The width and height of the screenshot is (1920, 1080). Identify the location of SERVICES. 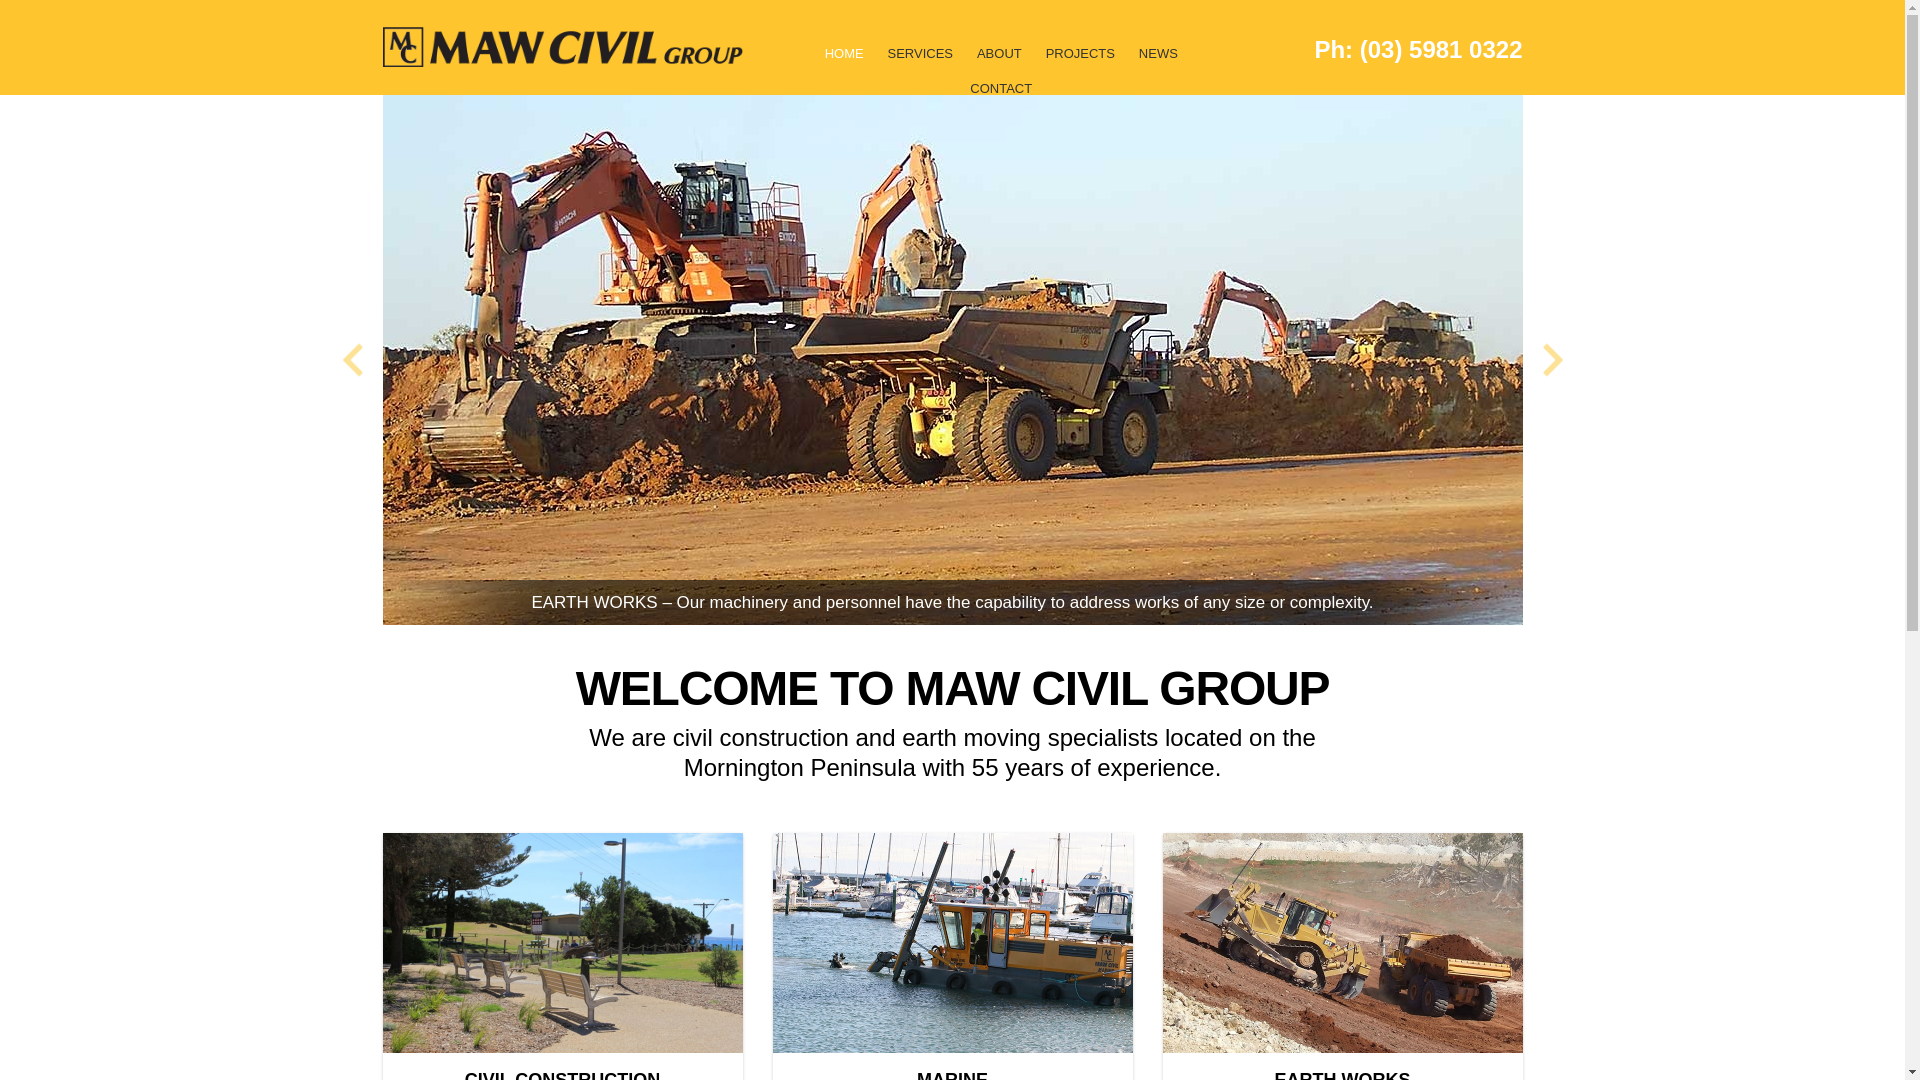
(921, 62).